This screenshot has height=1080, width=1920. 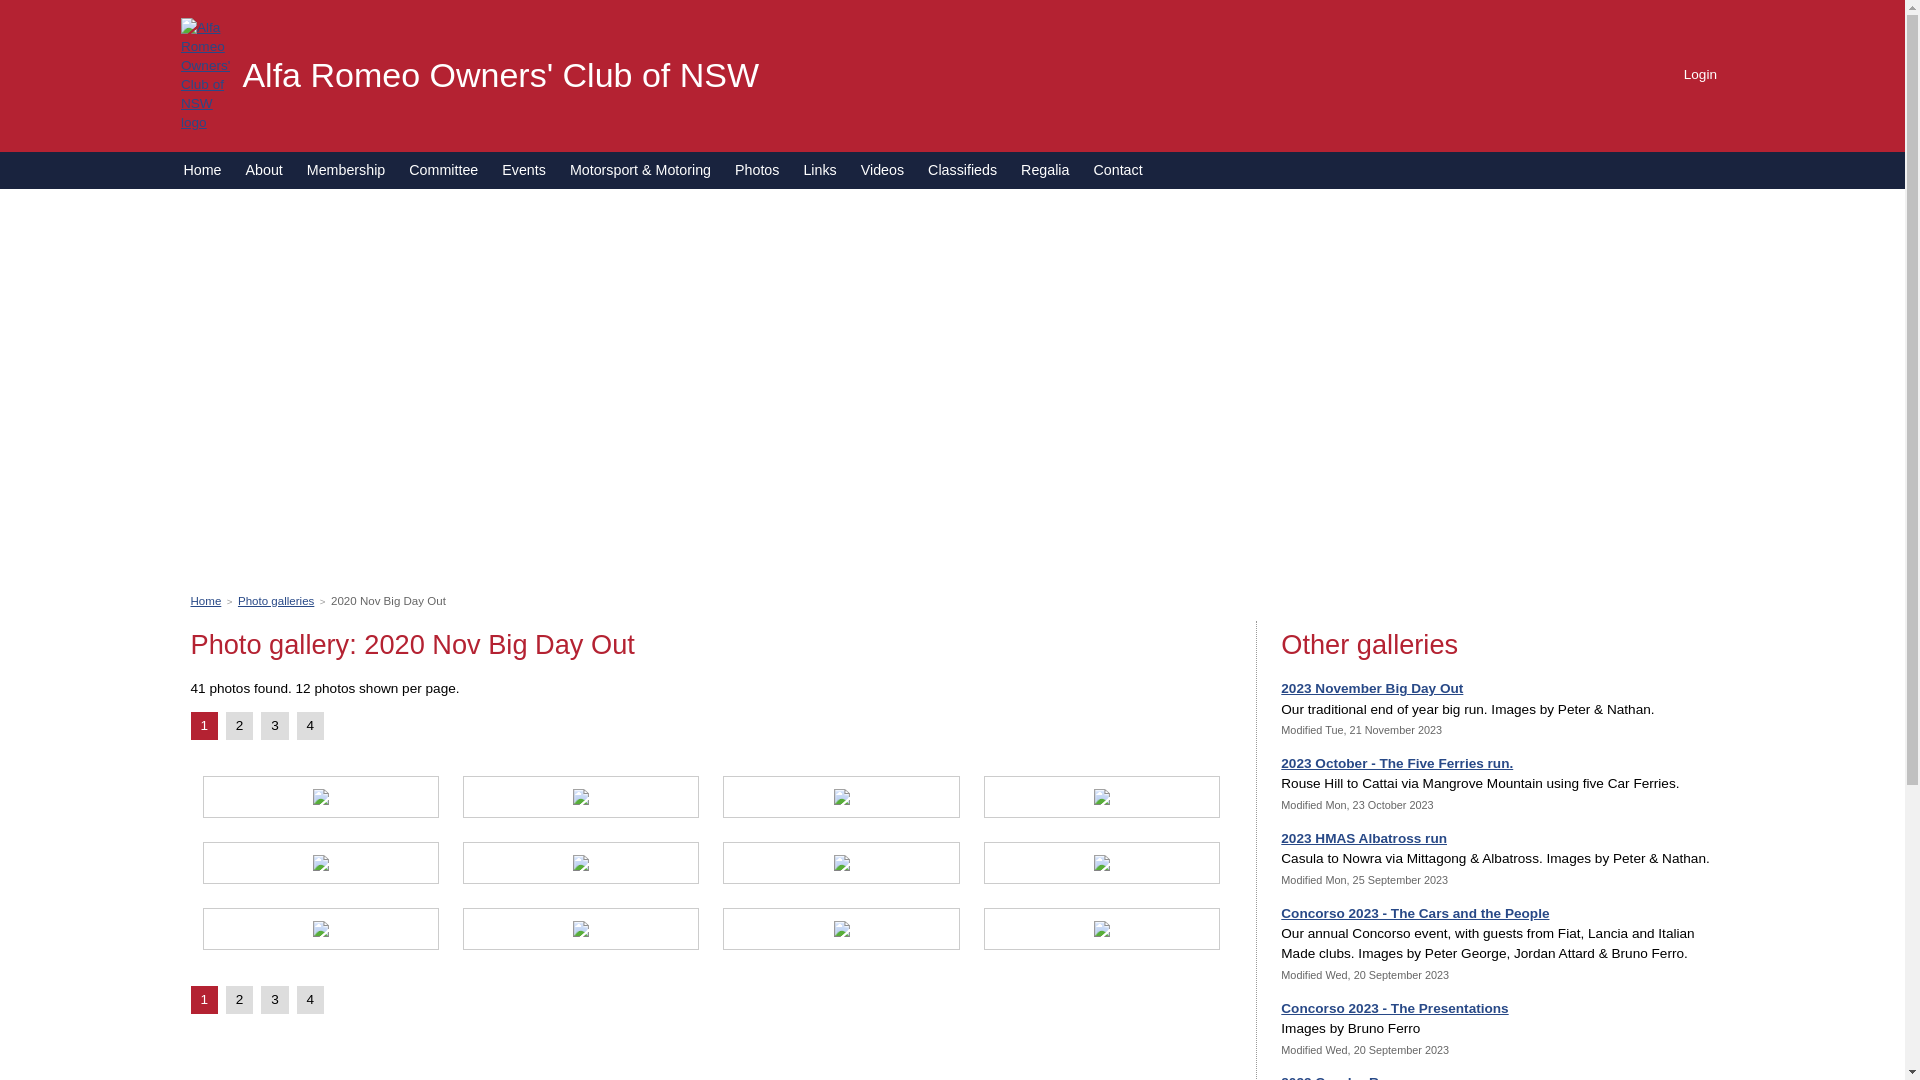 What do you see at coordinates (240, 1000) in the screenshot?
I see `2` at bounding box center [240, 1000].